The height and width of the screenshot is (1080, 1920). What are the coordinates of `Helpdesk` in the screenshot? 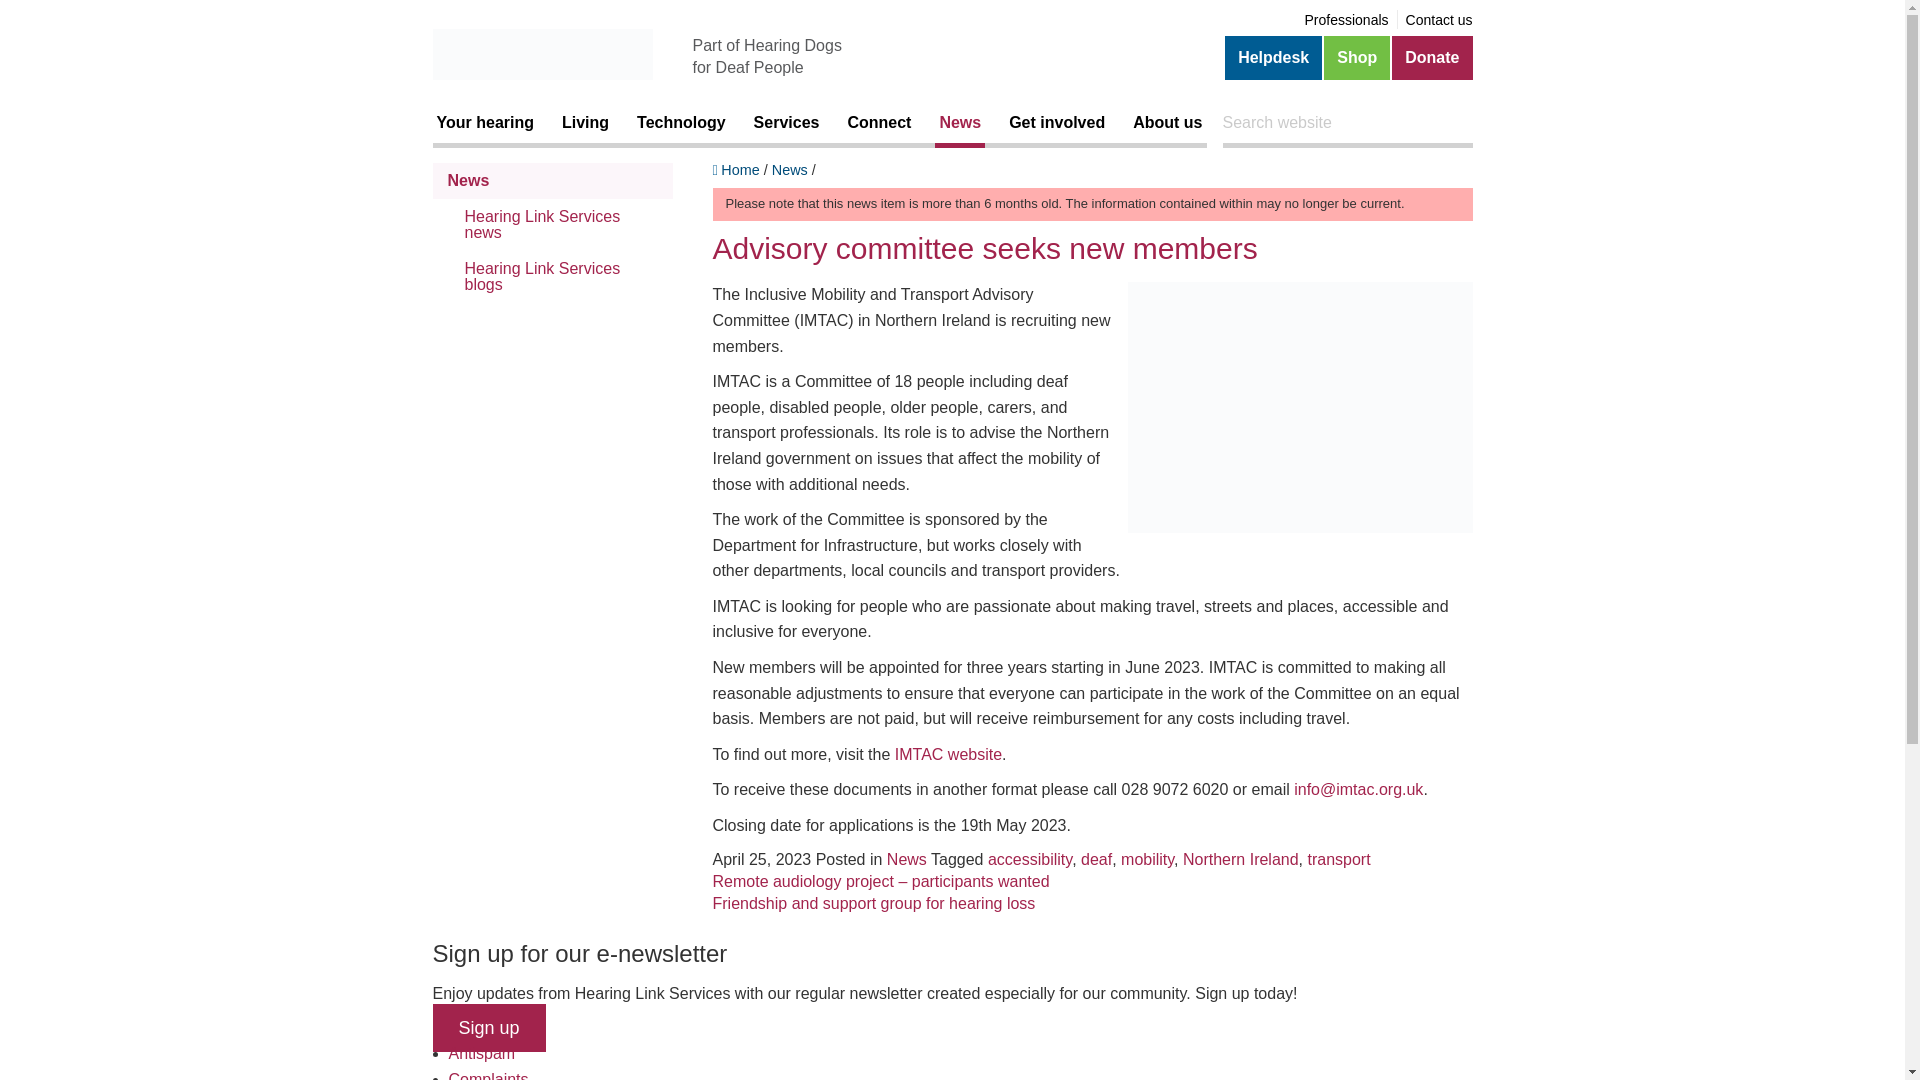 It's located at (1273, 57).